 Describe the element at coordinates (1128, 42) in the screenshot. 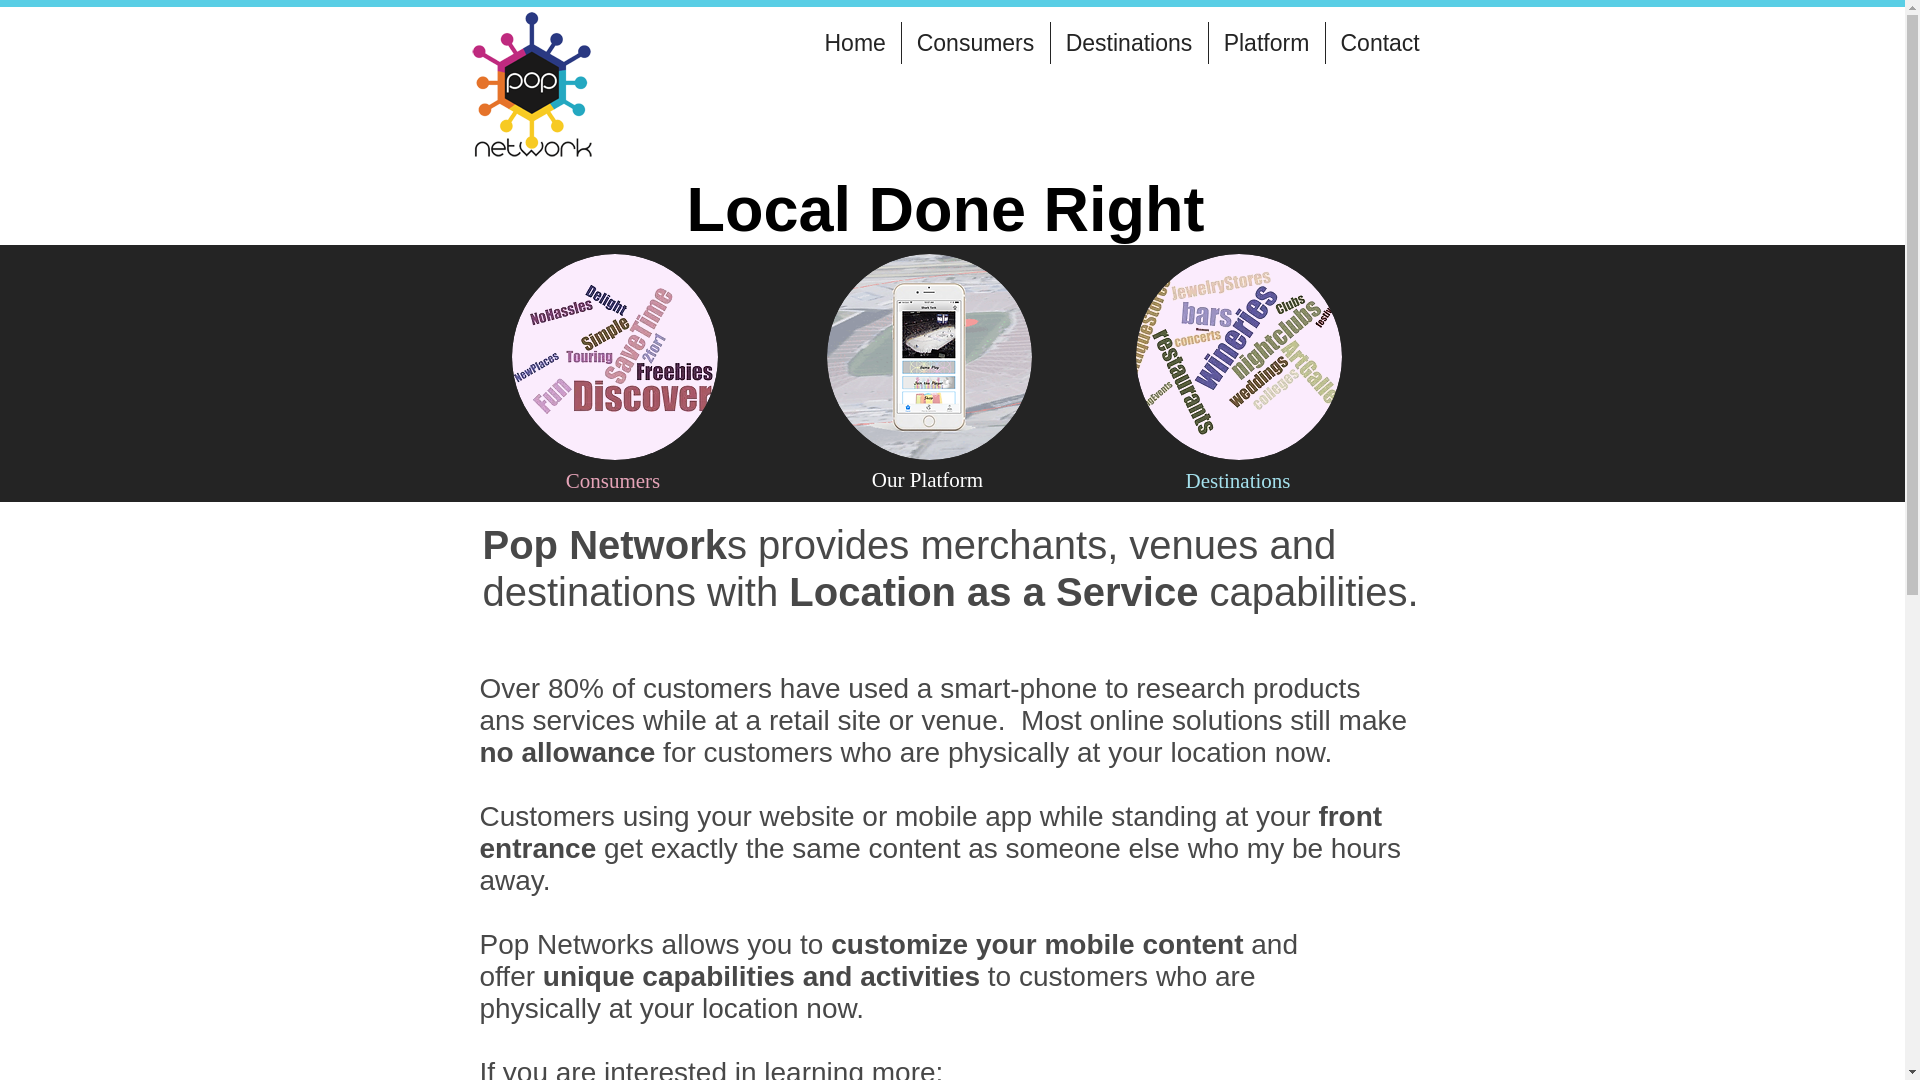

I see `Destinations` at that location.